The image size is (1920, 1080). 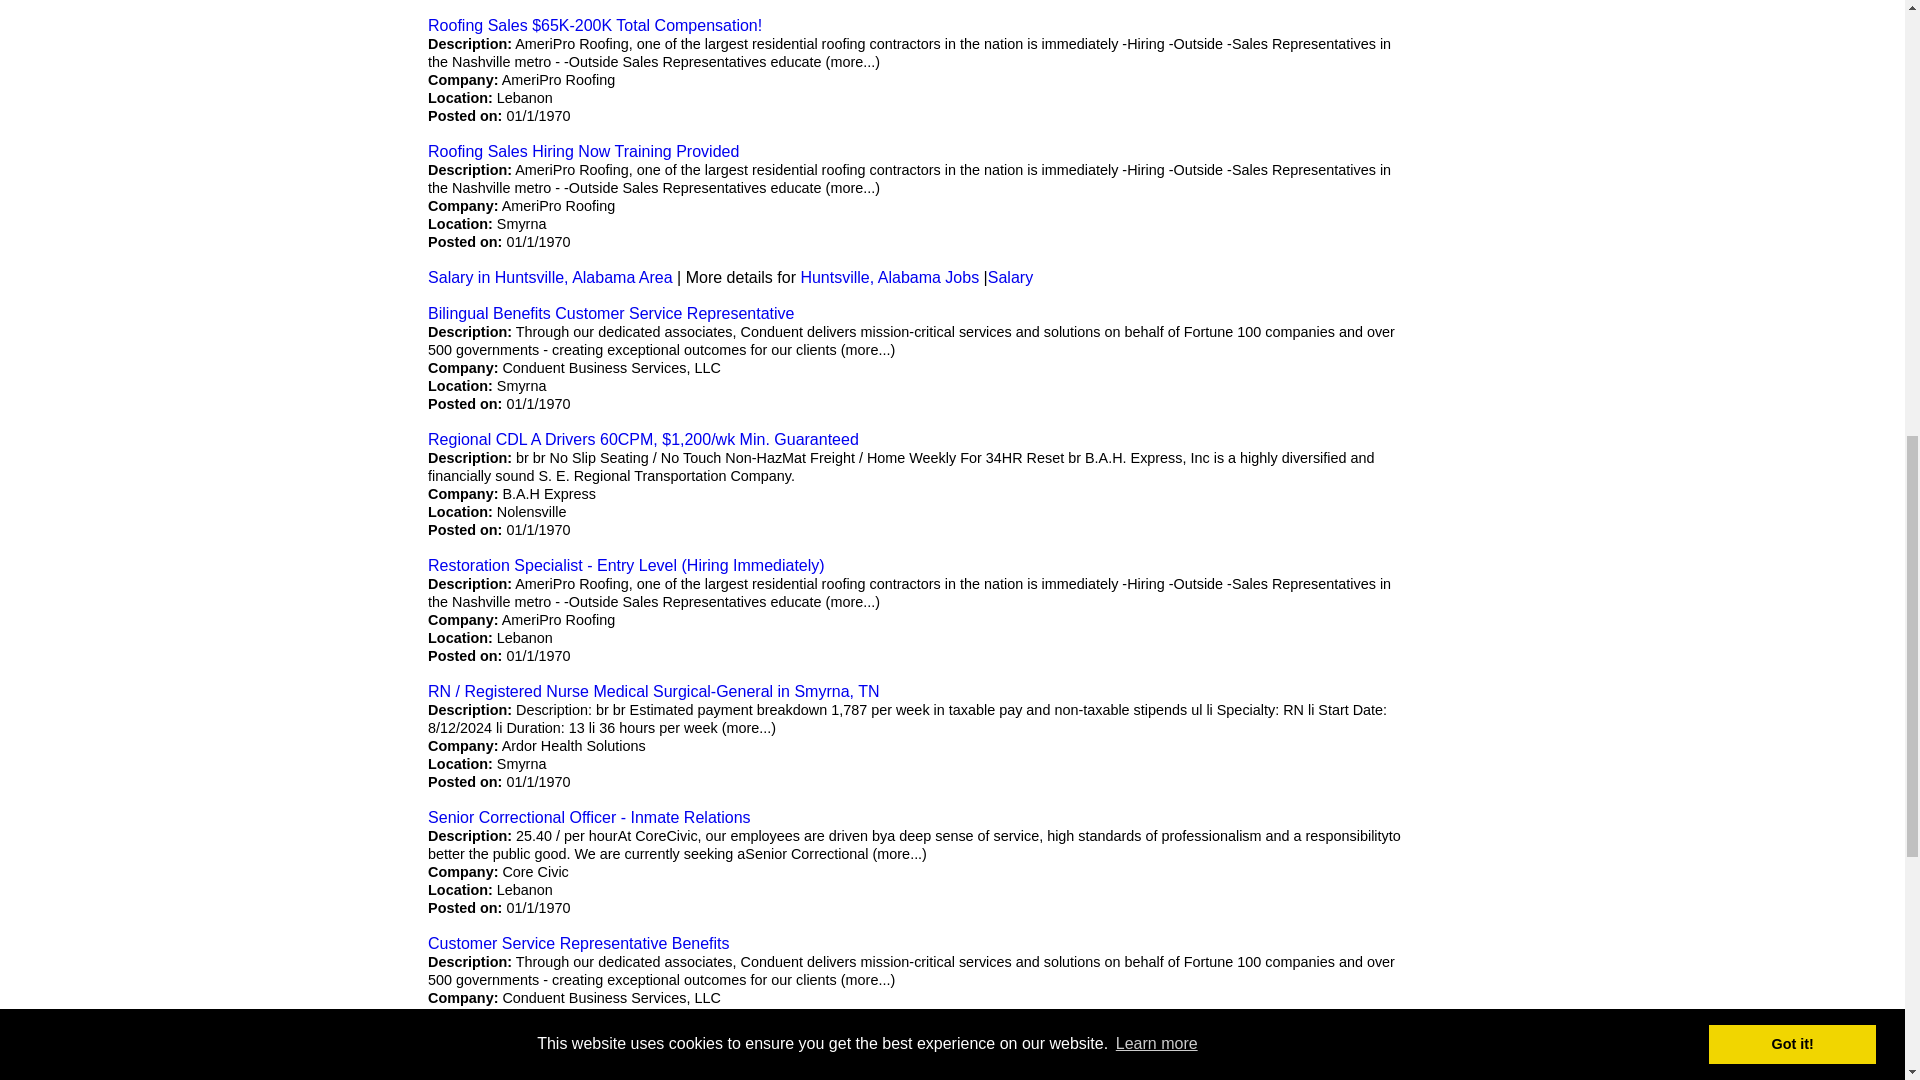 I want to click on Bilingual Benefits Customer Service Representative, so click(x=611, y=312).